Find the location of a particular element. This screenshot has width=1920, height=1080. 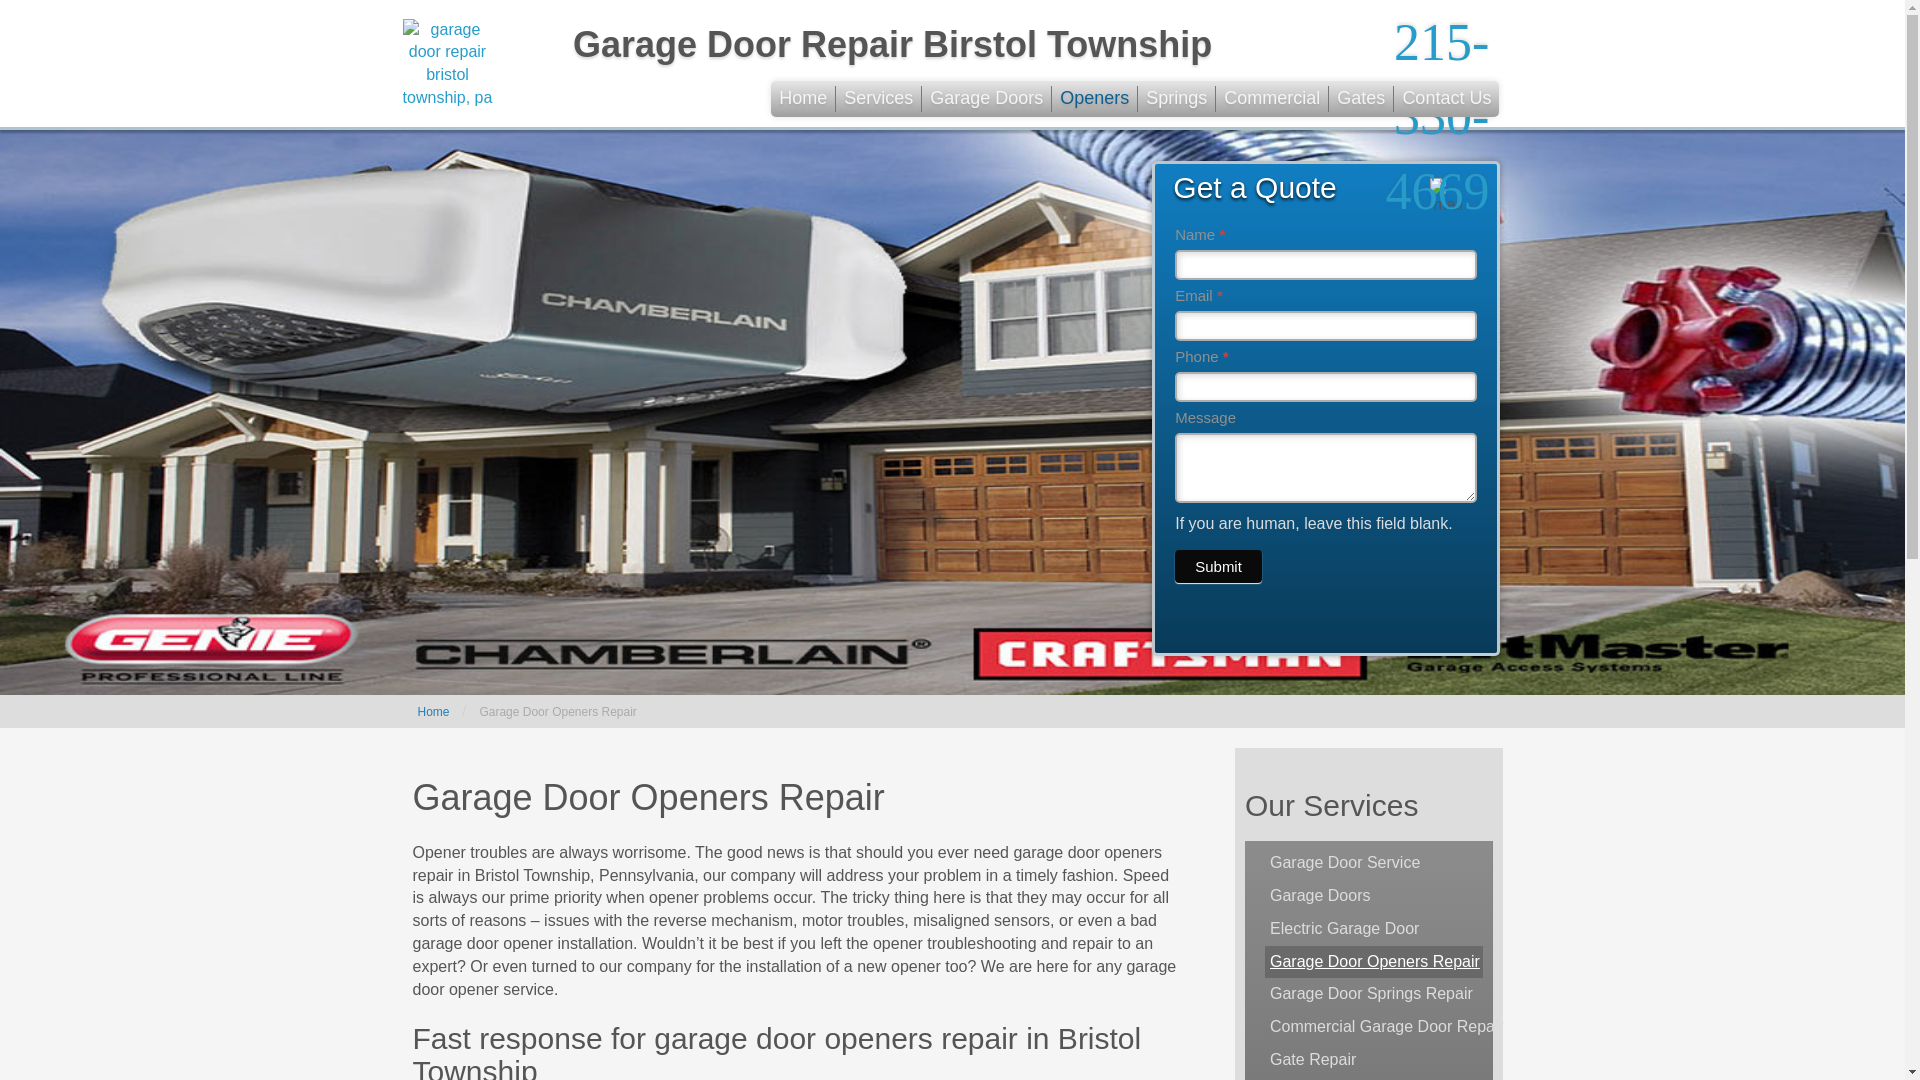

Home is located at coordinates (803, 99).